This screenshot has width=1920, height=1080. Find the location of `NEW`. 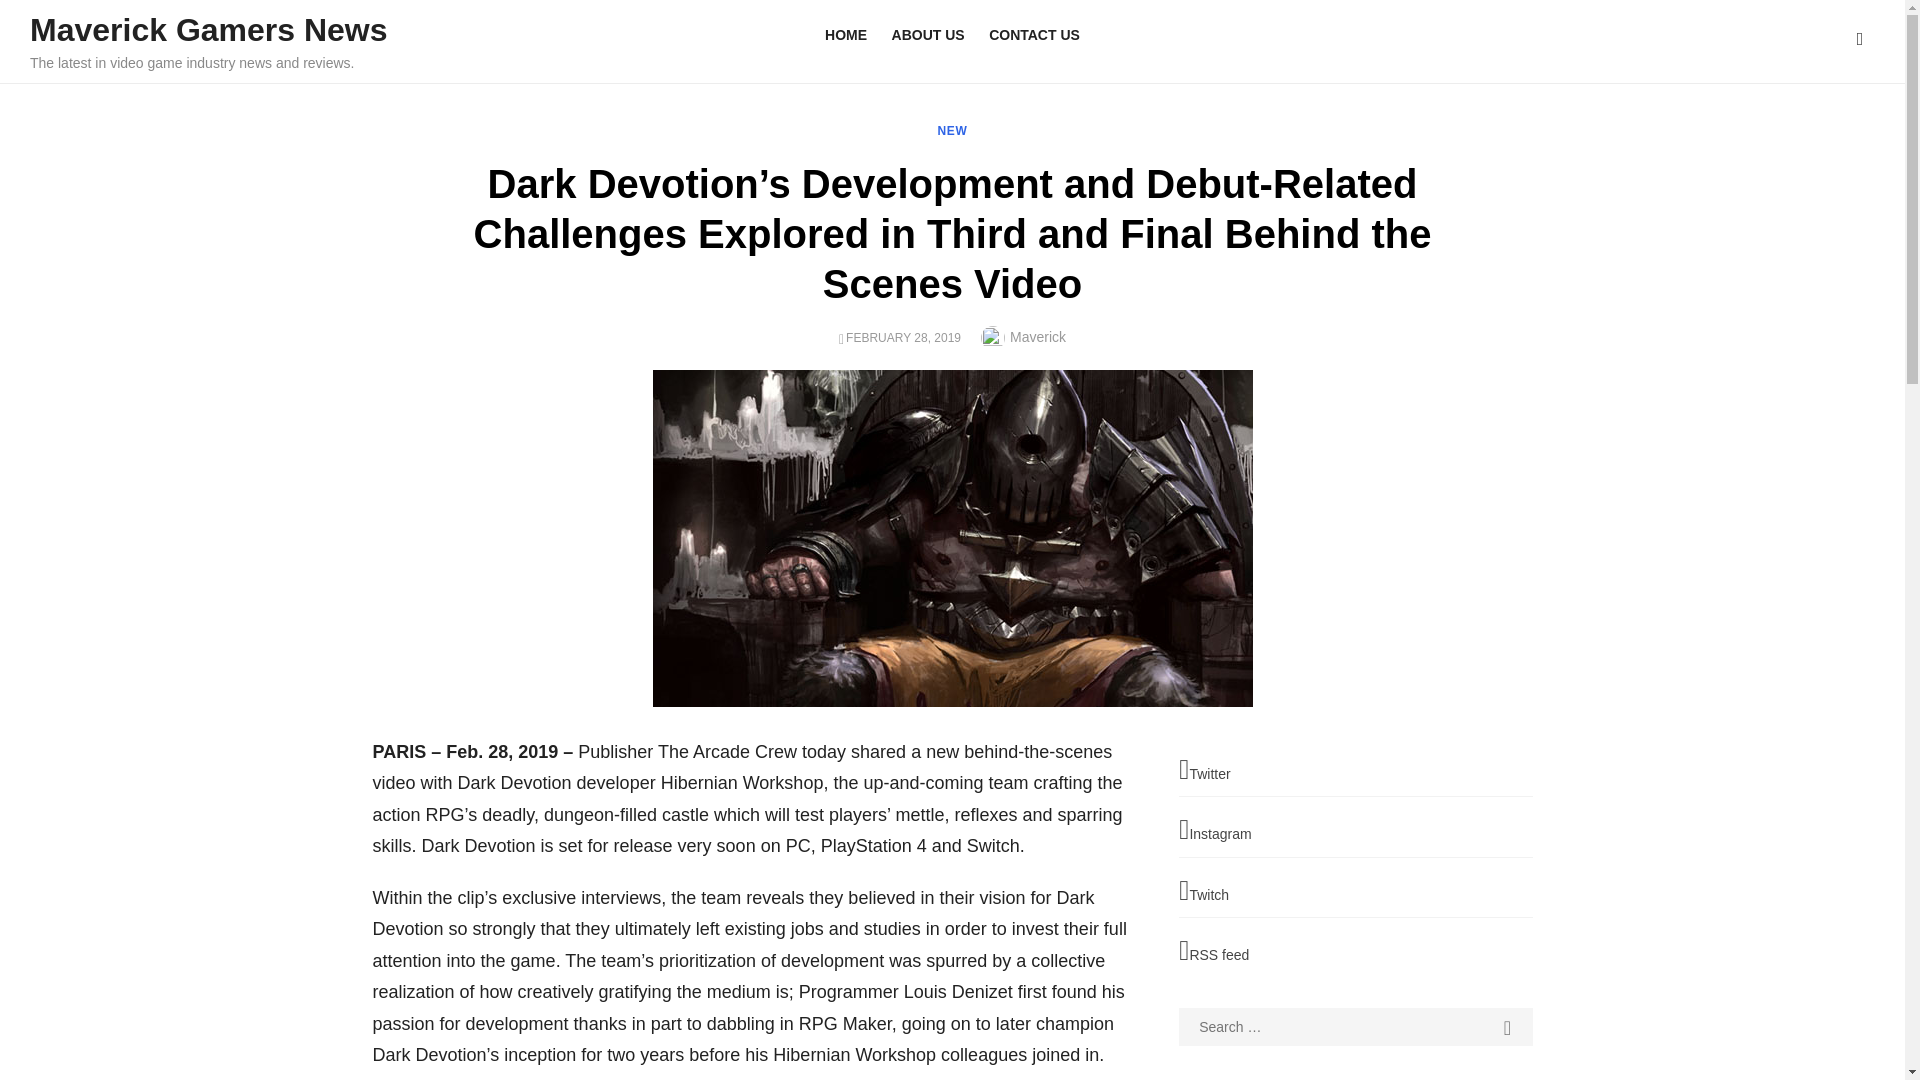

NEW is located at coordinates (952, 131).